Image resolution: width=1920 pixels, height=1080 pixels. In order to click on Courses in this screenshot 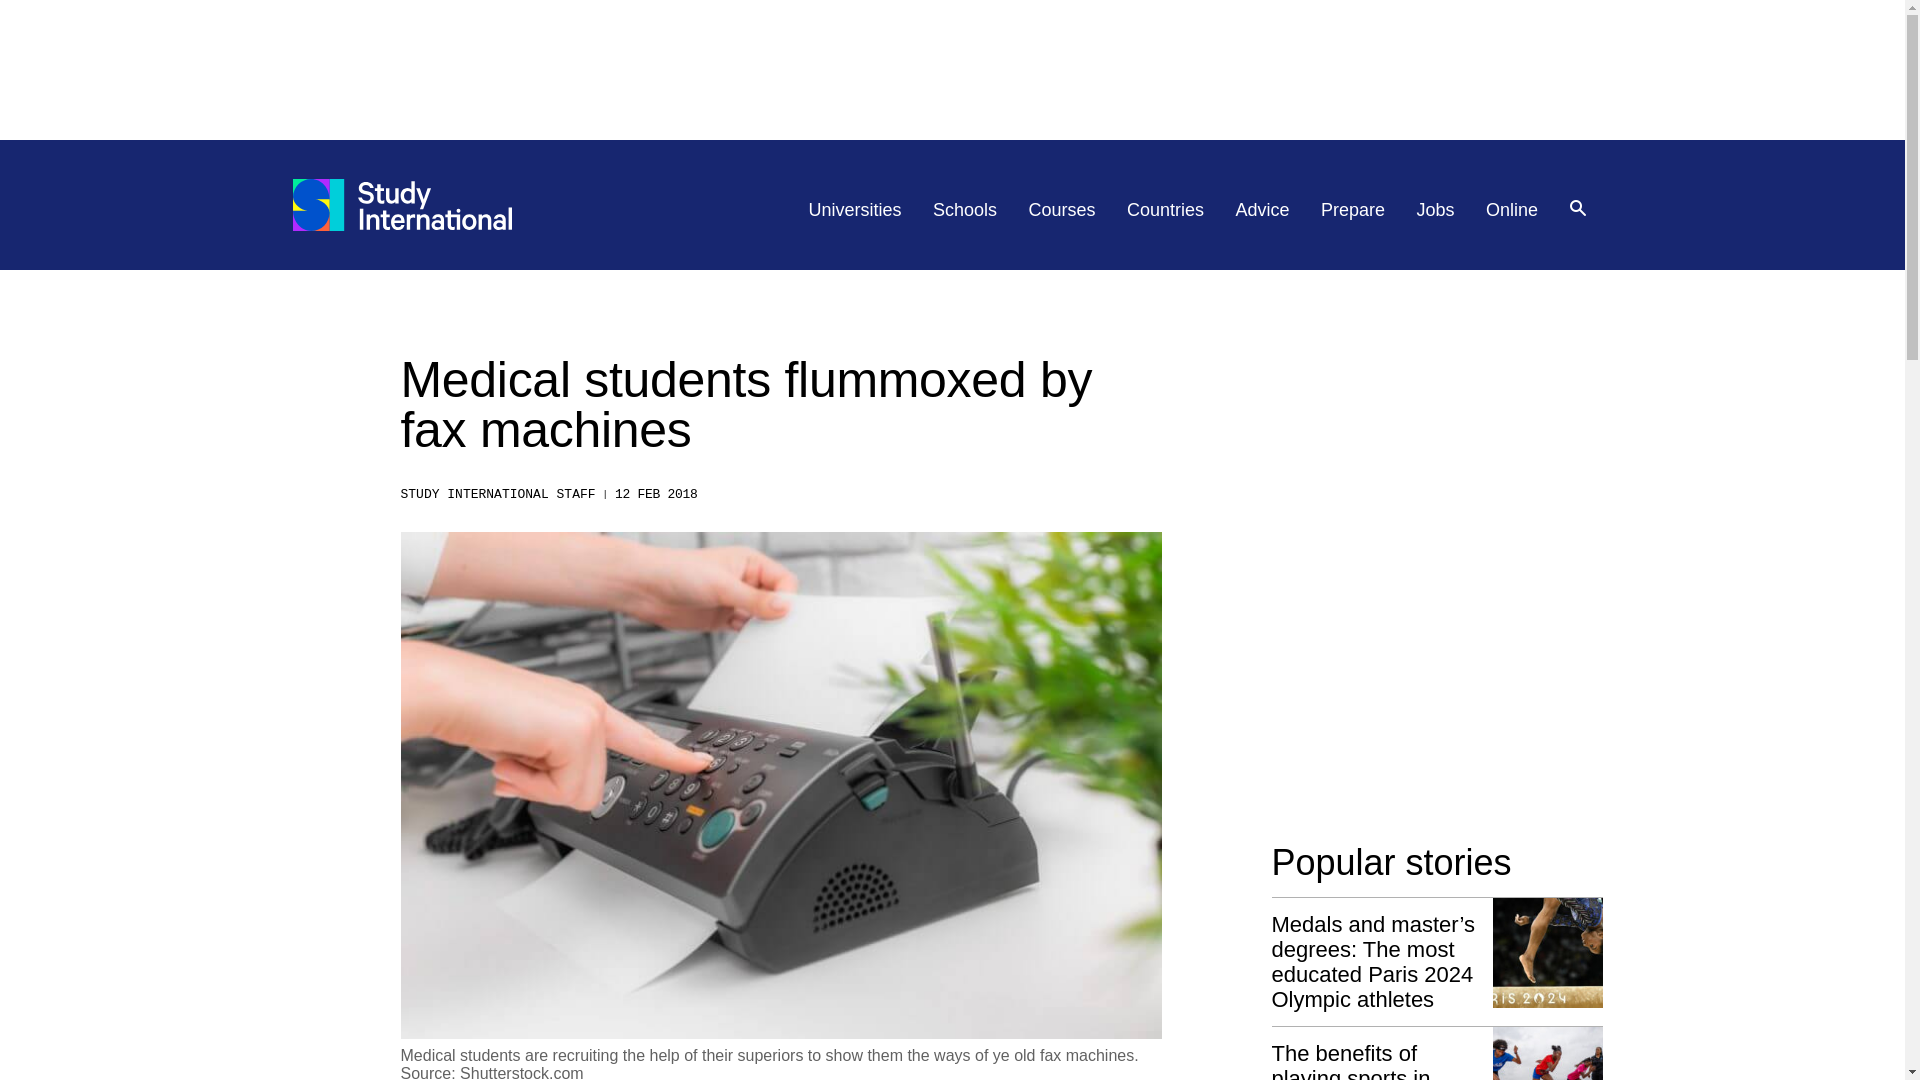, I will do `click(1062, 210)`.